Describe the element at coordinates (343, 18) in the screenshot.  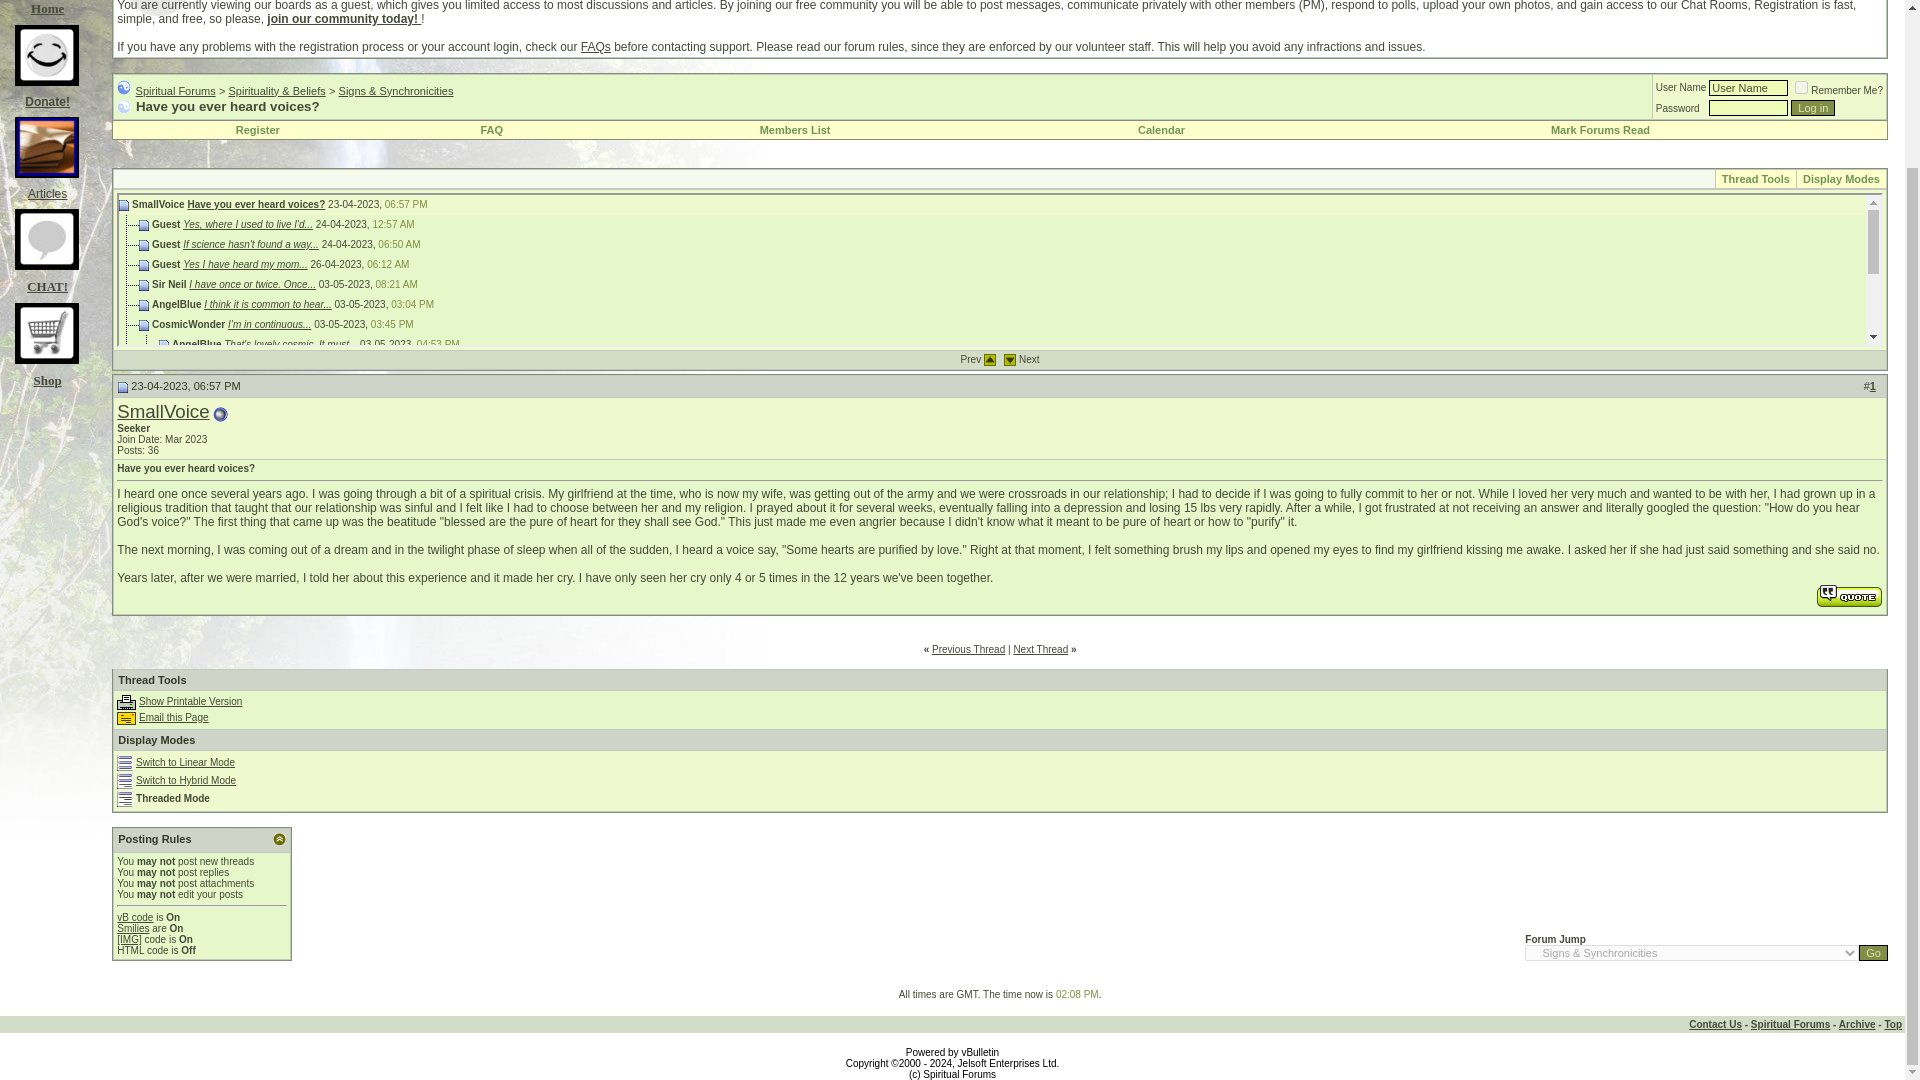
I see `join our community today!` at that location.